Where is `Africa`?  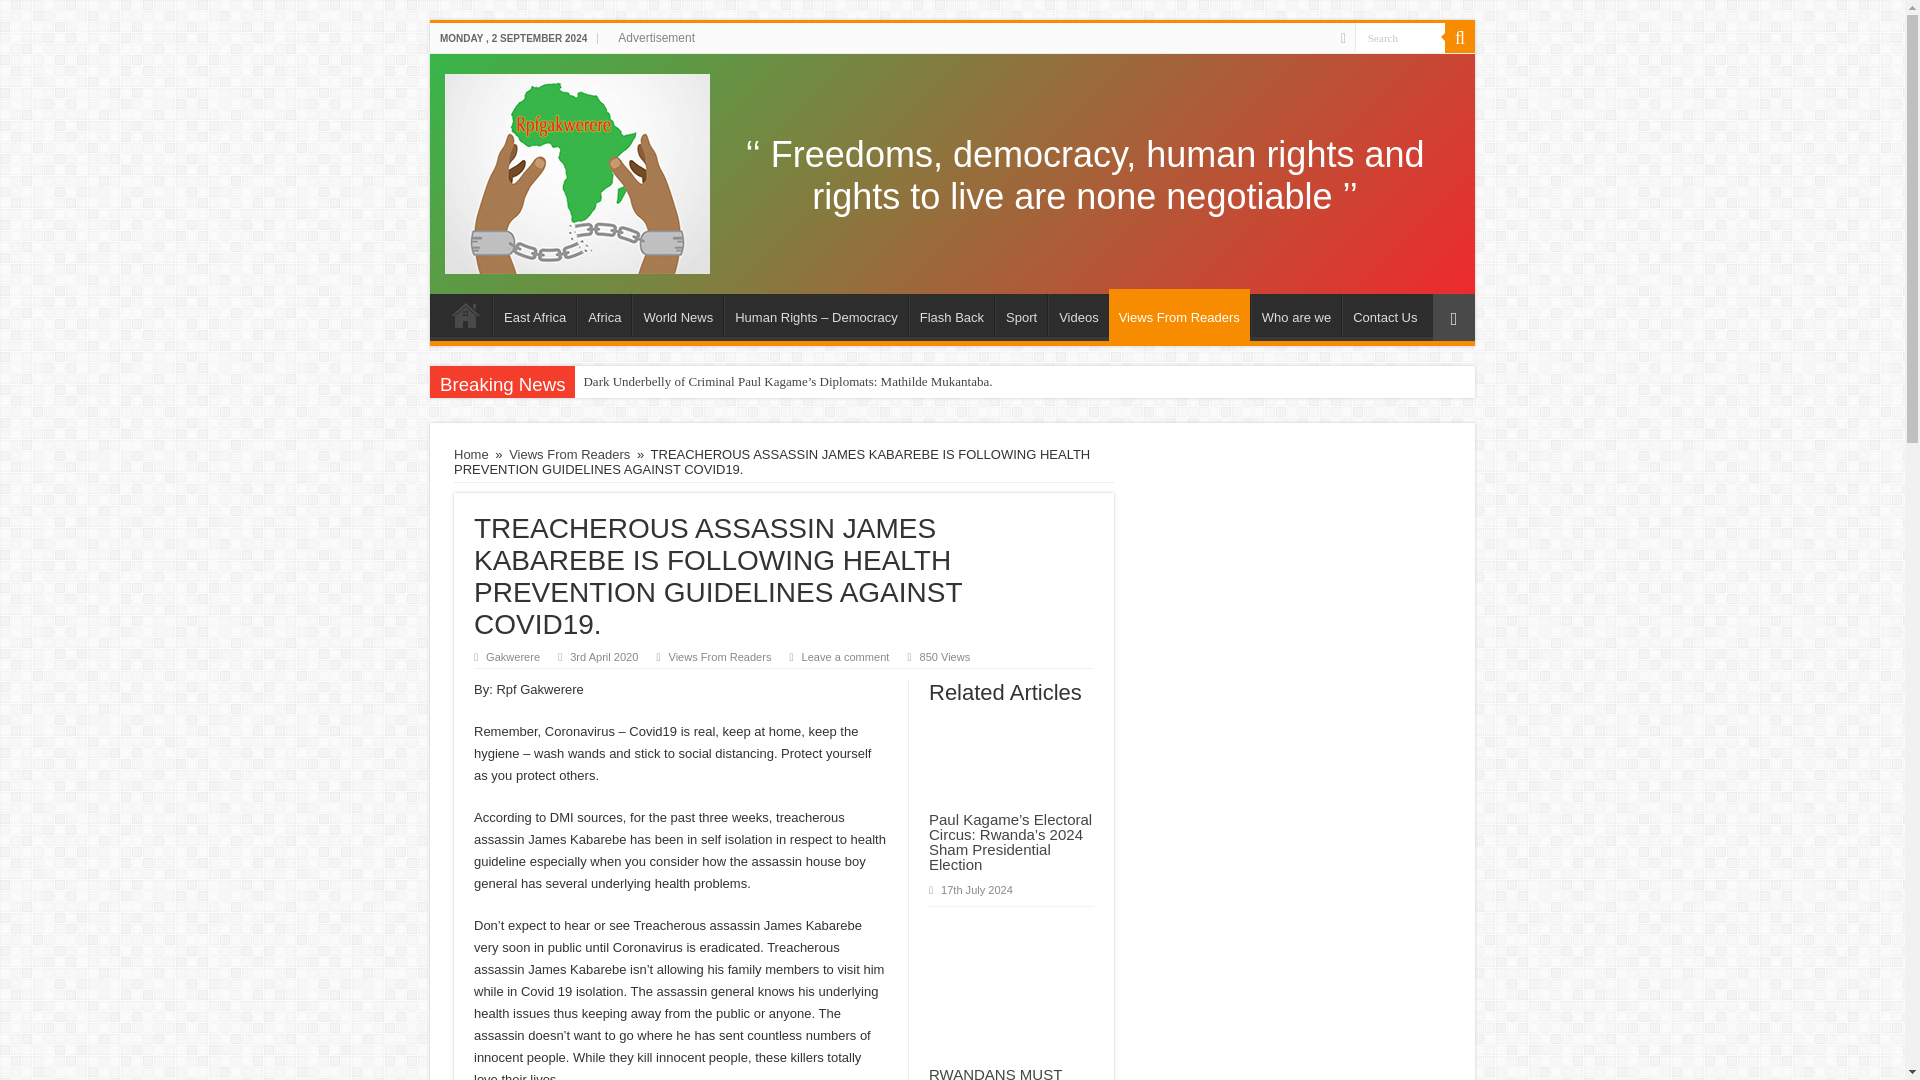
Africa is located at coordinates (578, 170).